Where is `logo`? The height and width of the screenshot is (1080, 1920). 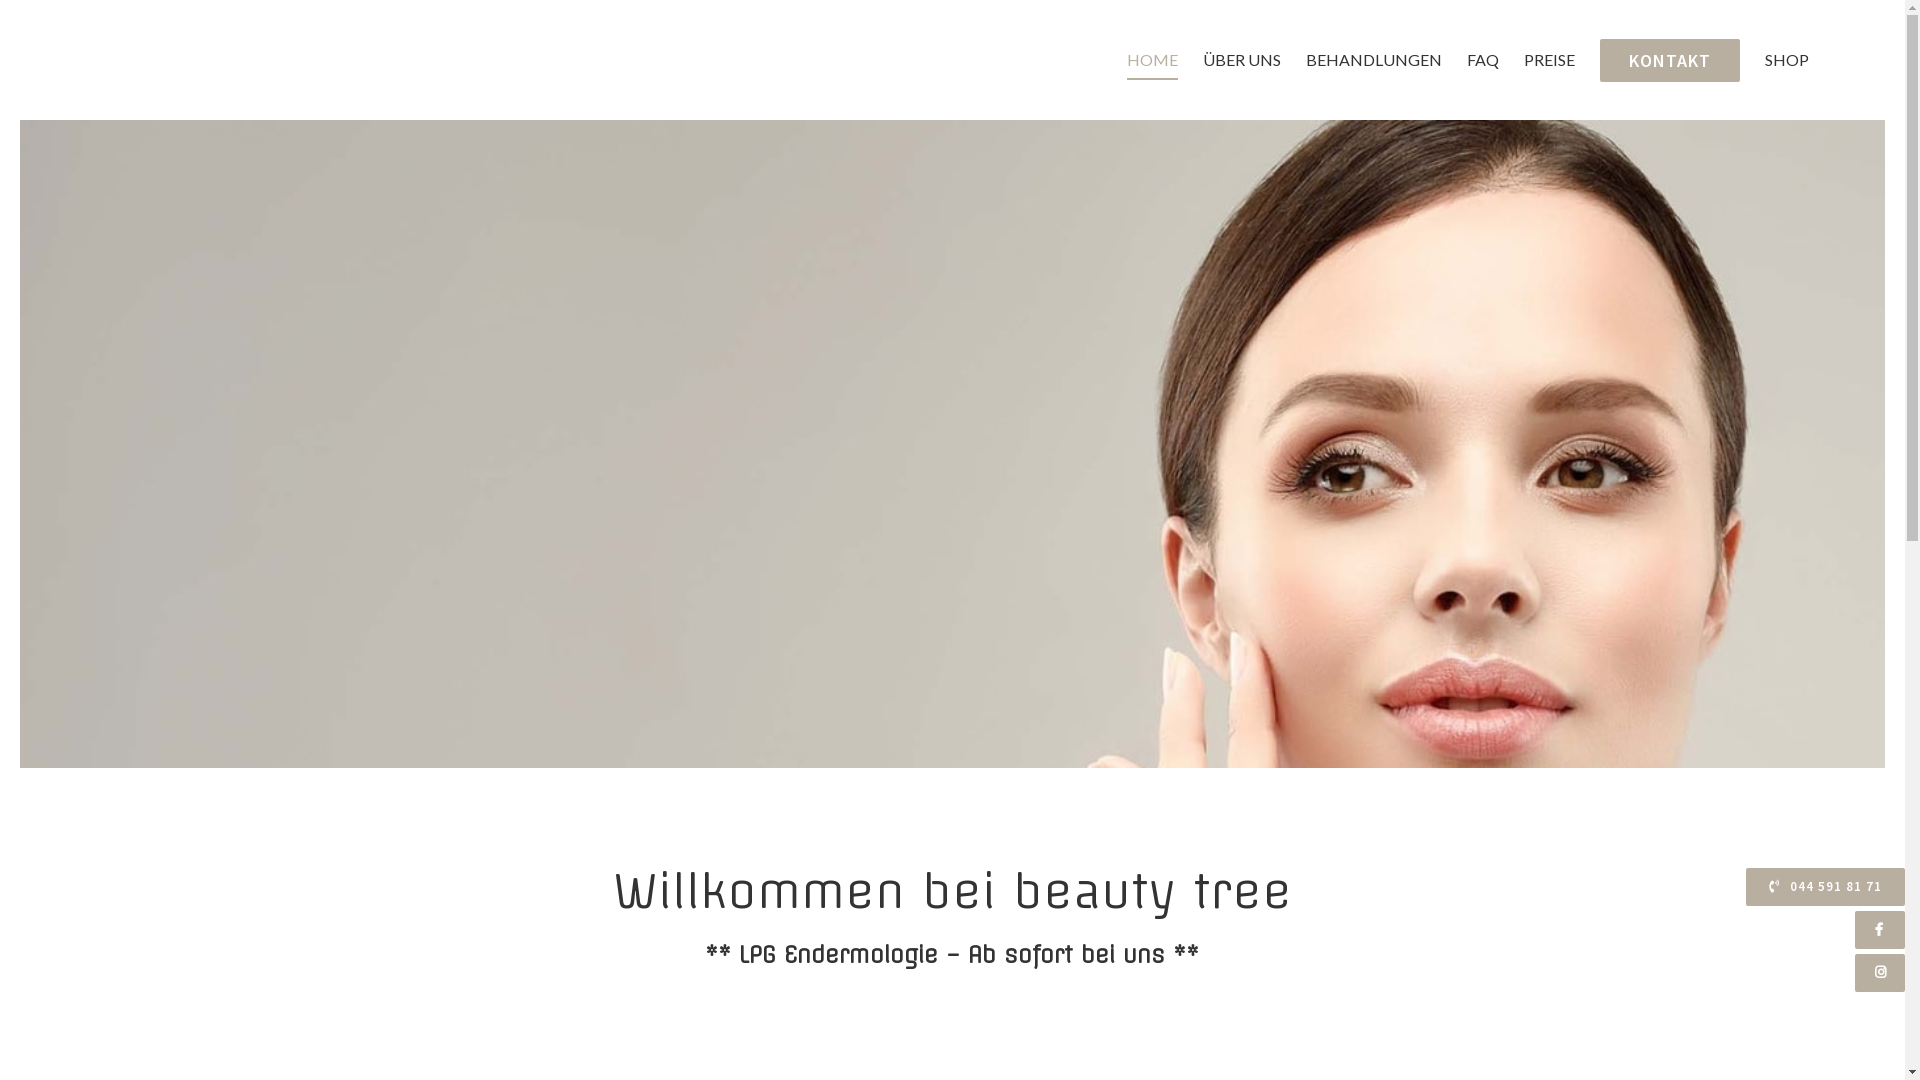
logo is located at coordinates (211, 444).